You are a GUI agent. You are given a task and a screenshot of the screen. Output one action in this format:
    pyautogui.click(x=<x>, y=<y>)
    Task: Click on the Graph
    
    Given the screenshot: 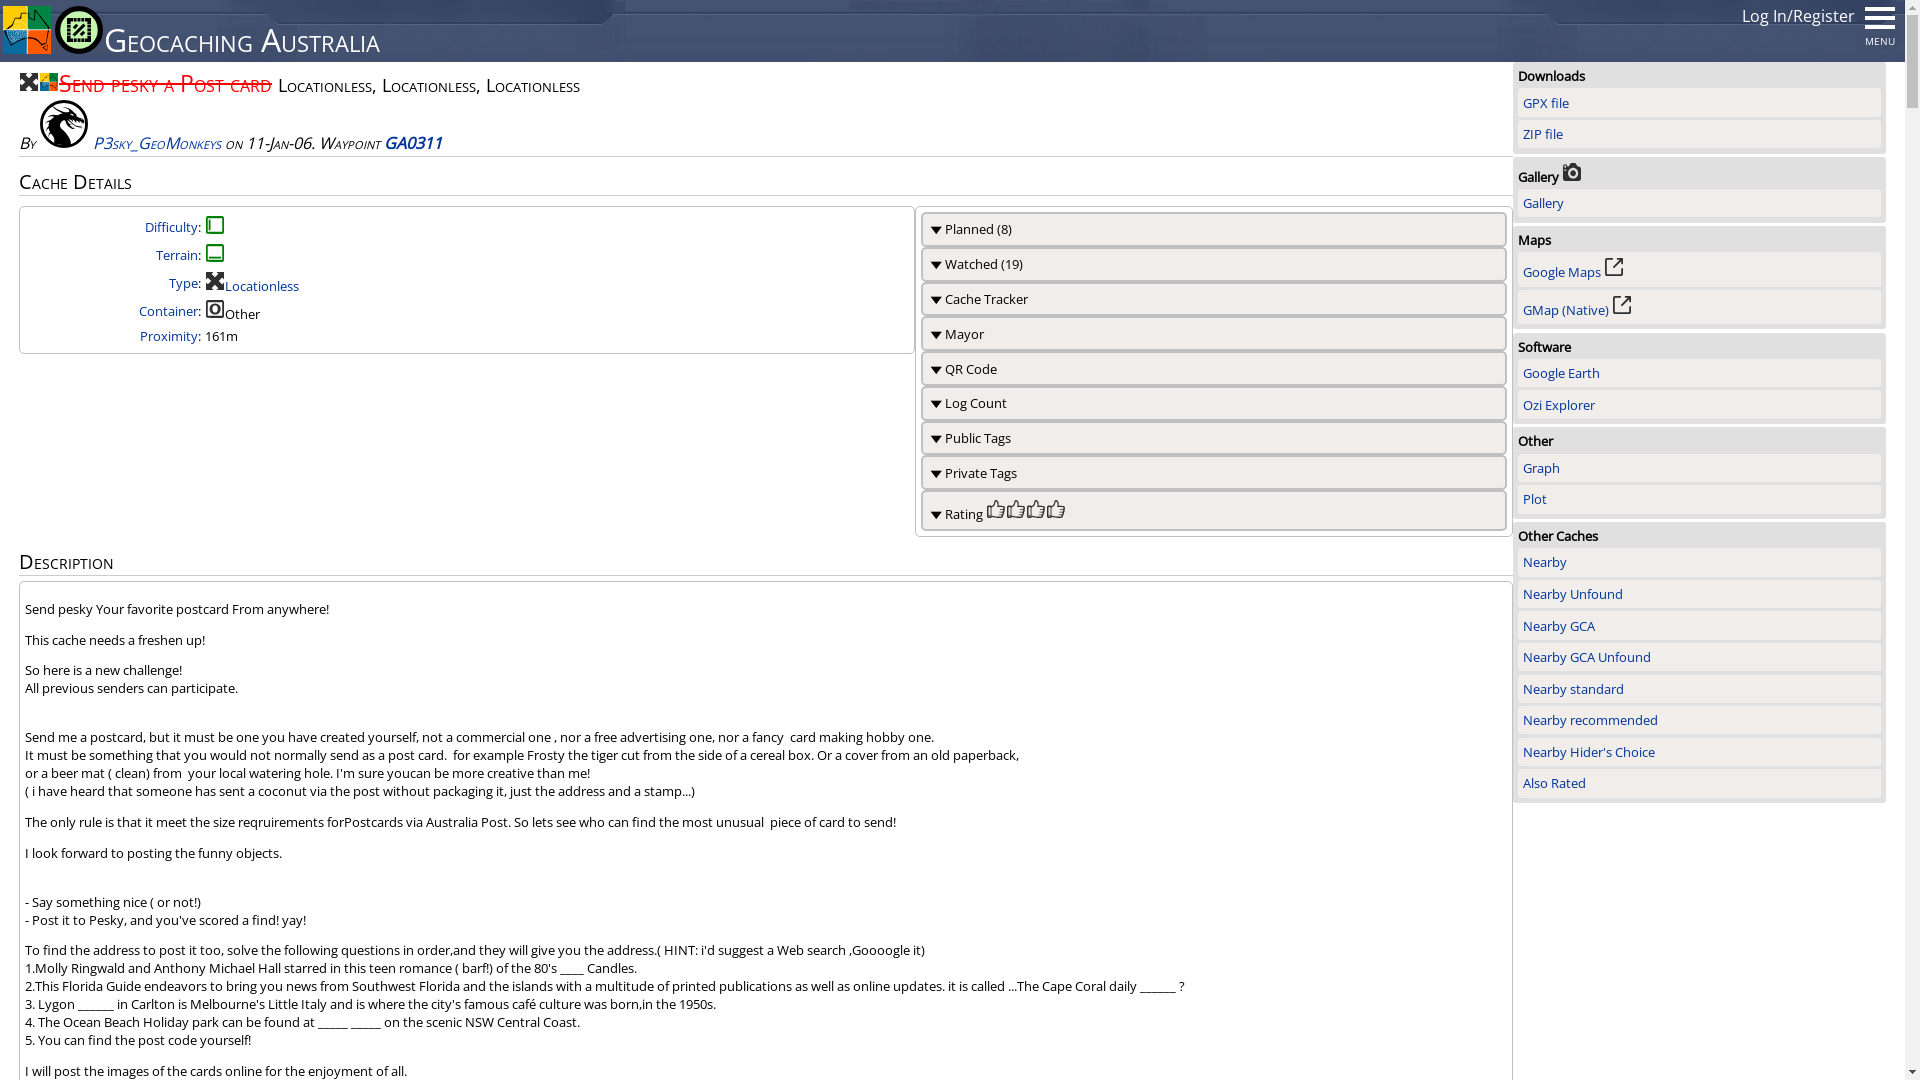 What is the action you would take?
    pyautogui.click(x=1700, y=479)
    